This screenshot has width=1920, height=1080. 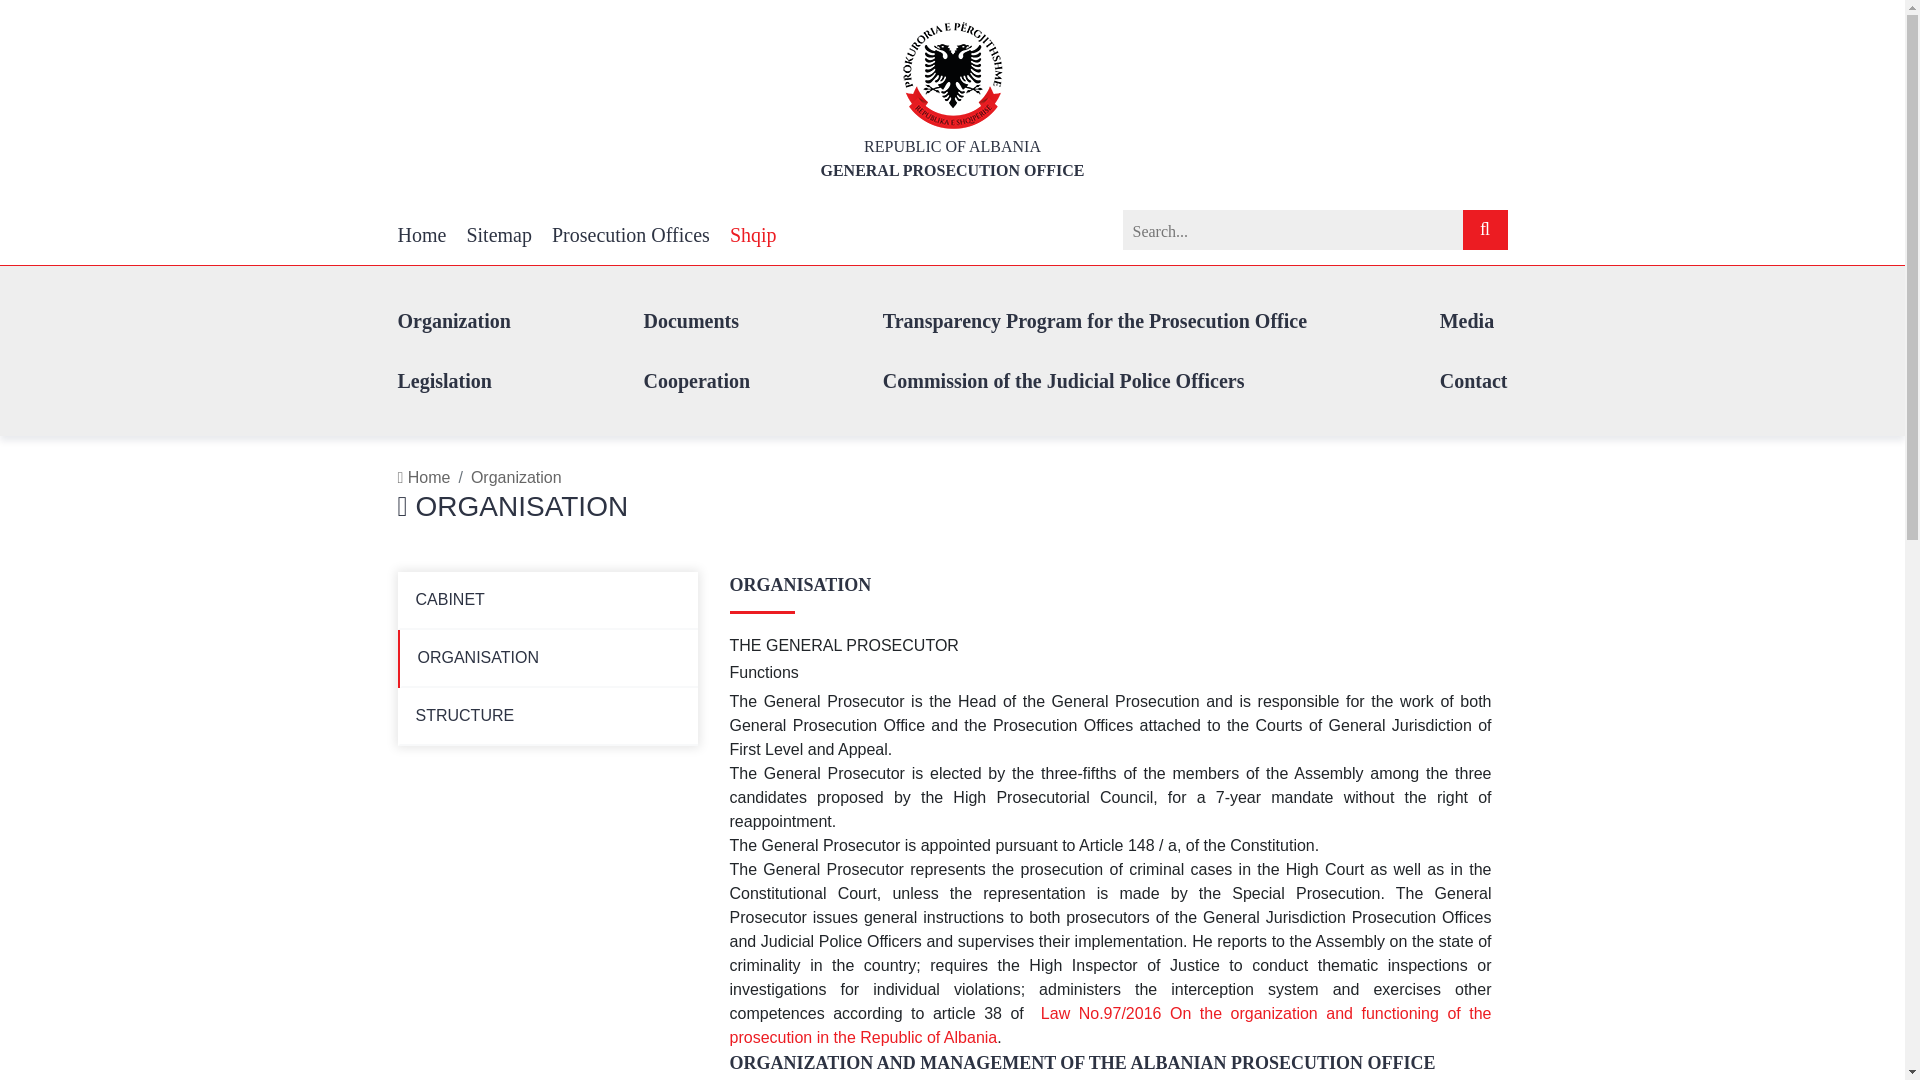 I want to click on Prosecution Offices, so click(x=631, y=234).